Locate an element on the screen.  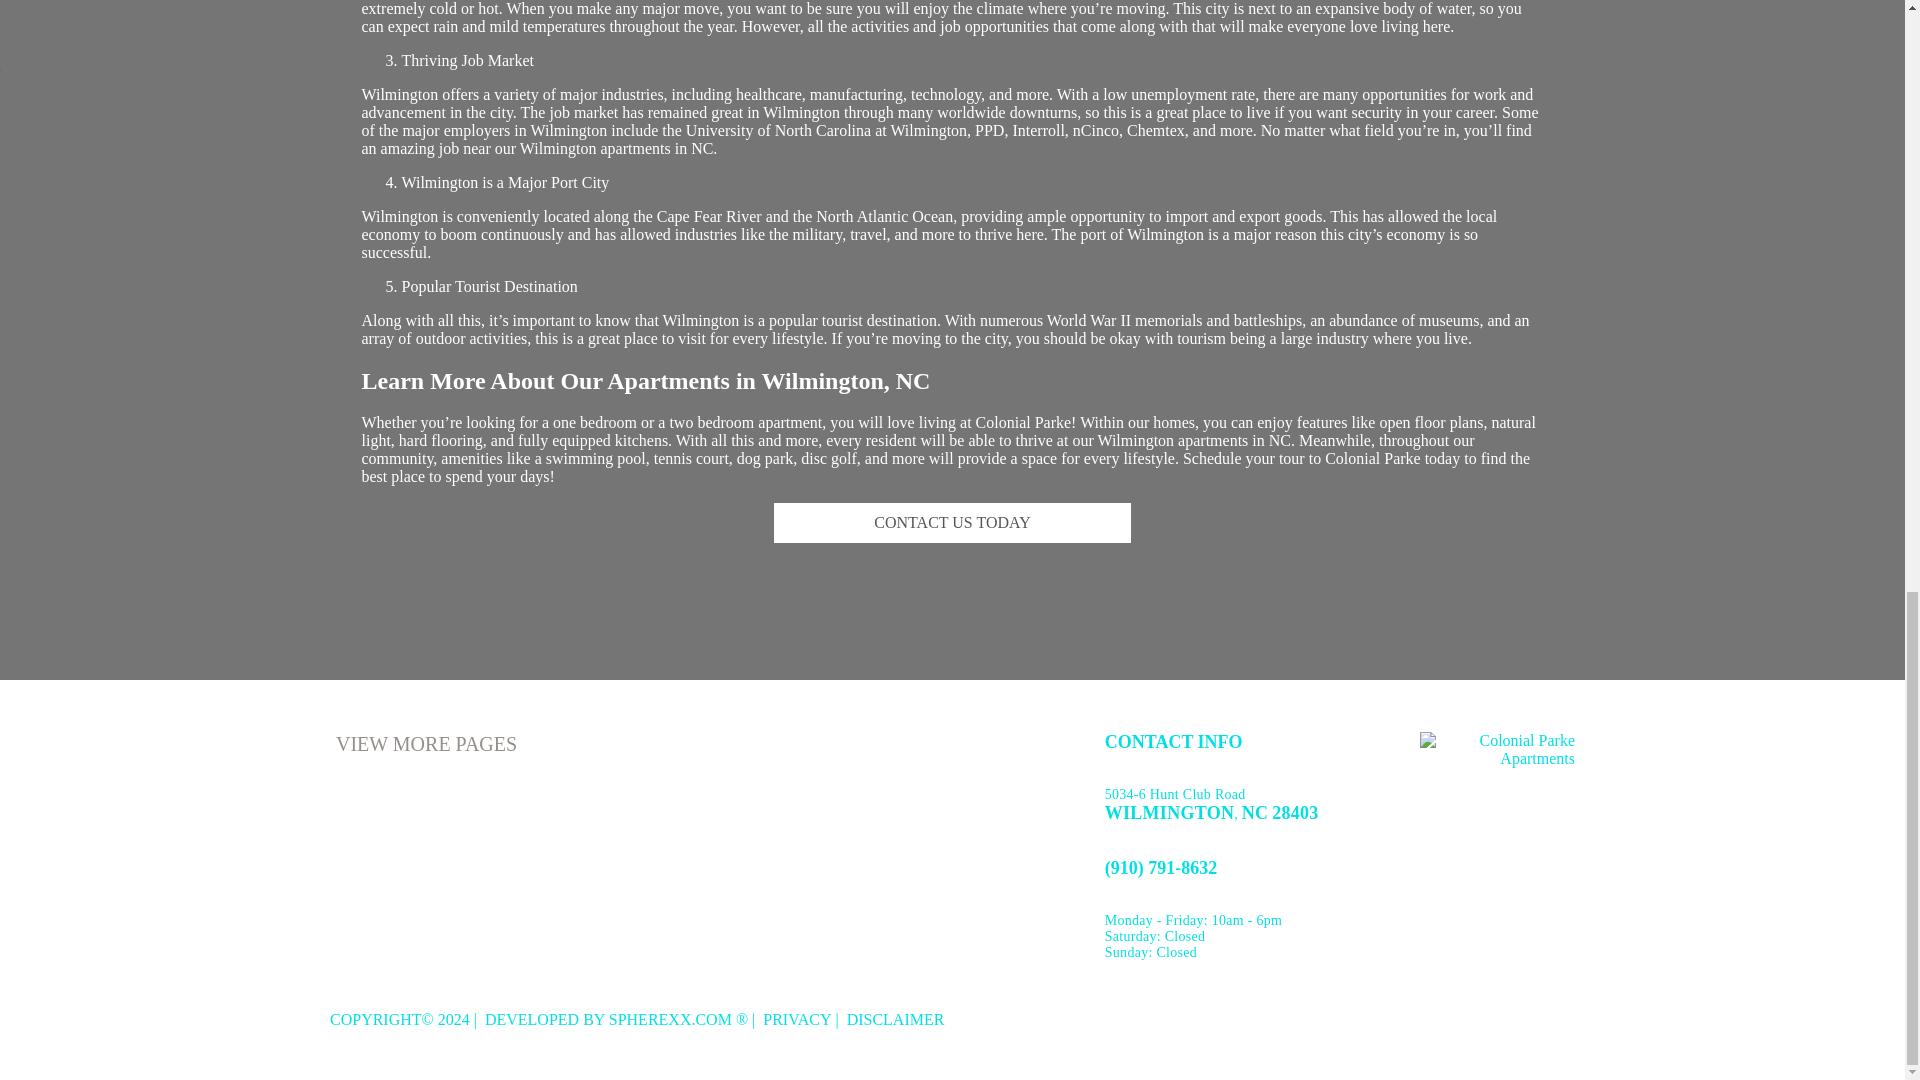
two bedroom is located at coordinates (711, 422).